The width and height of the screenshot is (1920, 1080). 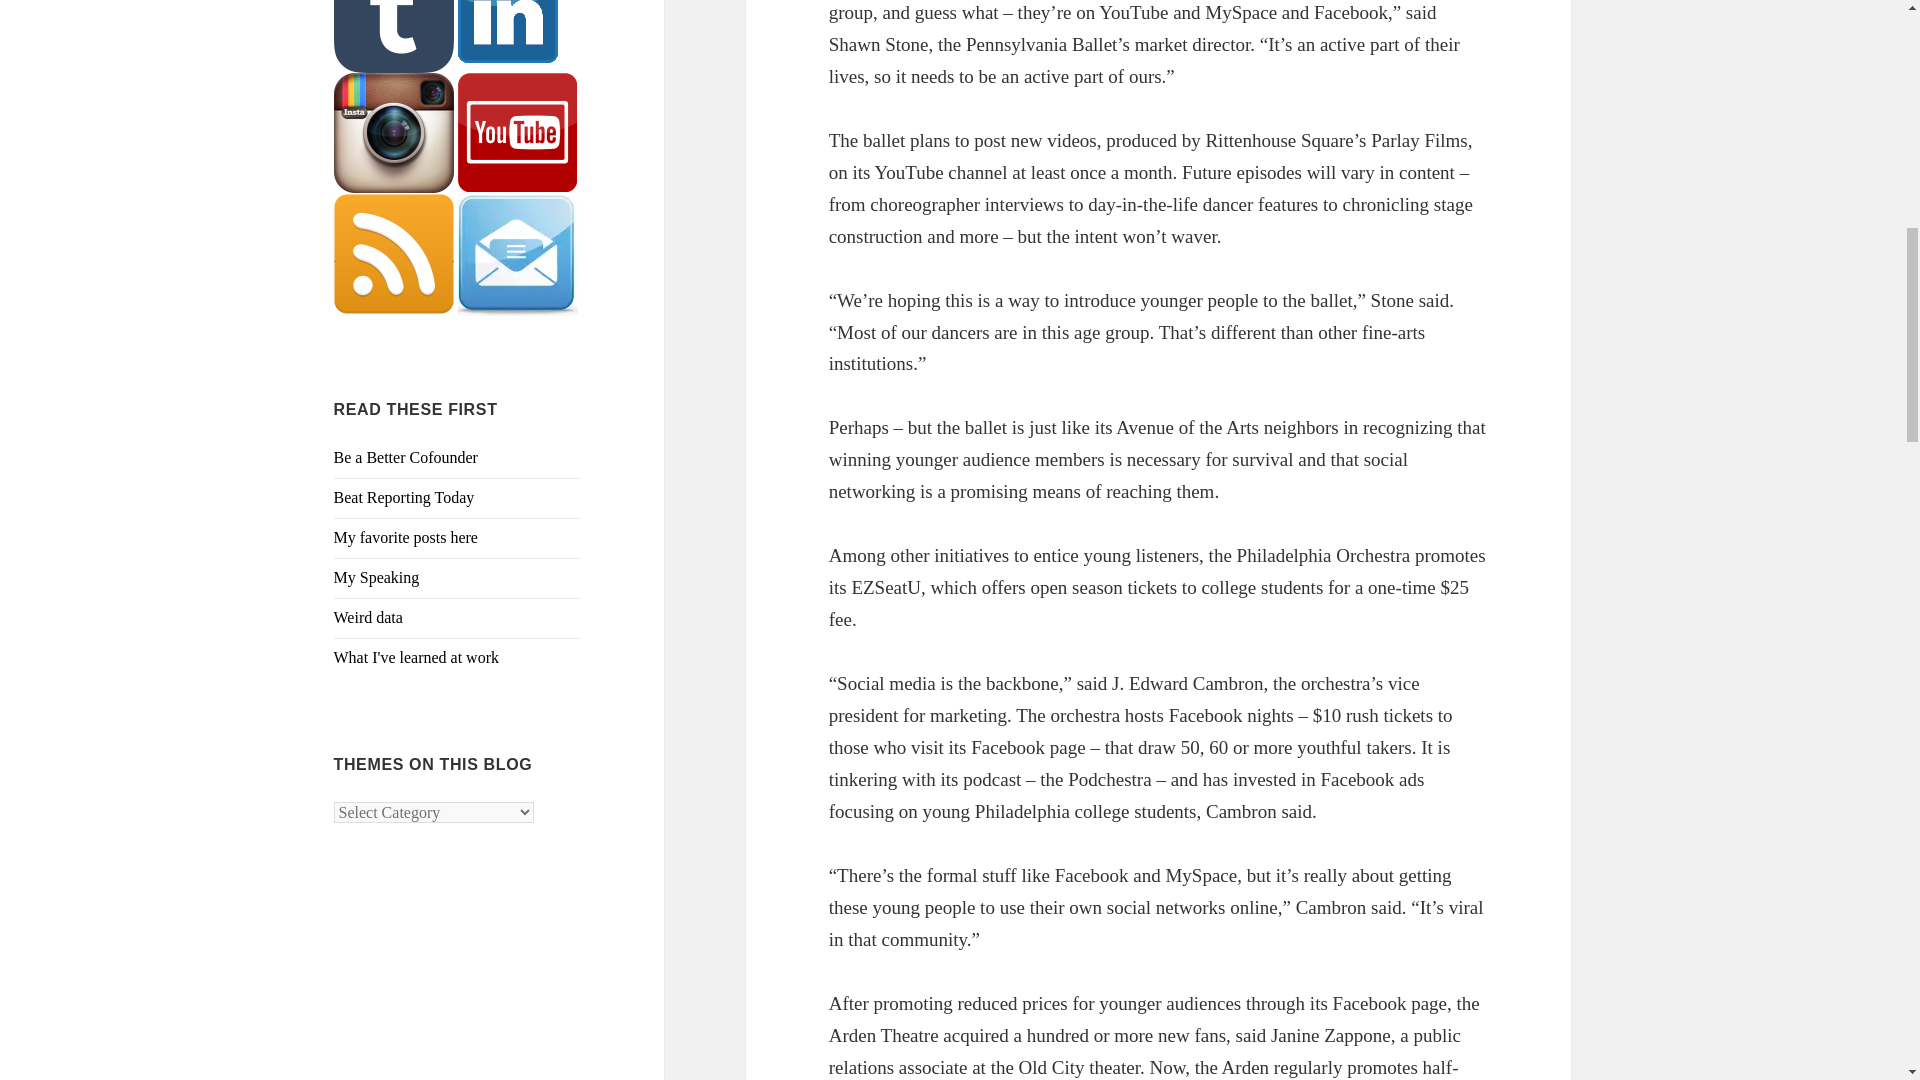 I want to click on My Speaking, so click(x=377, y=578).